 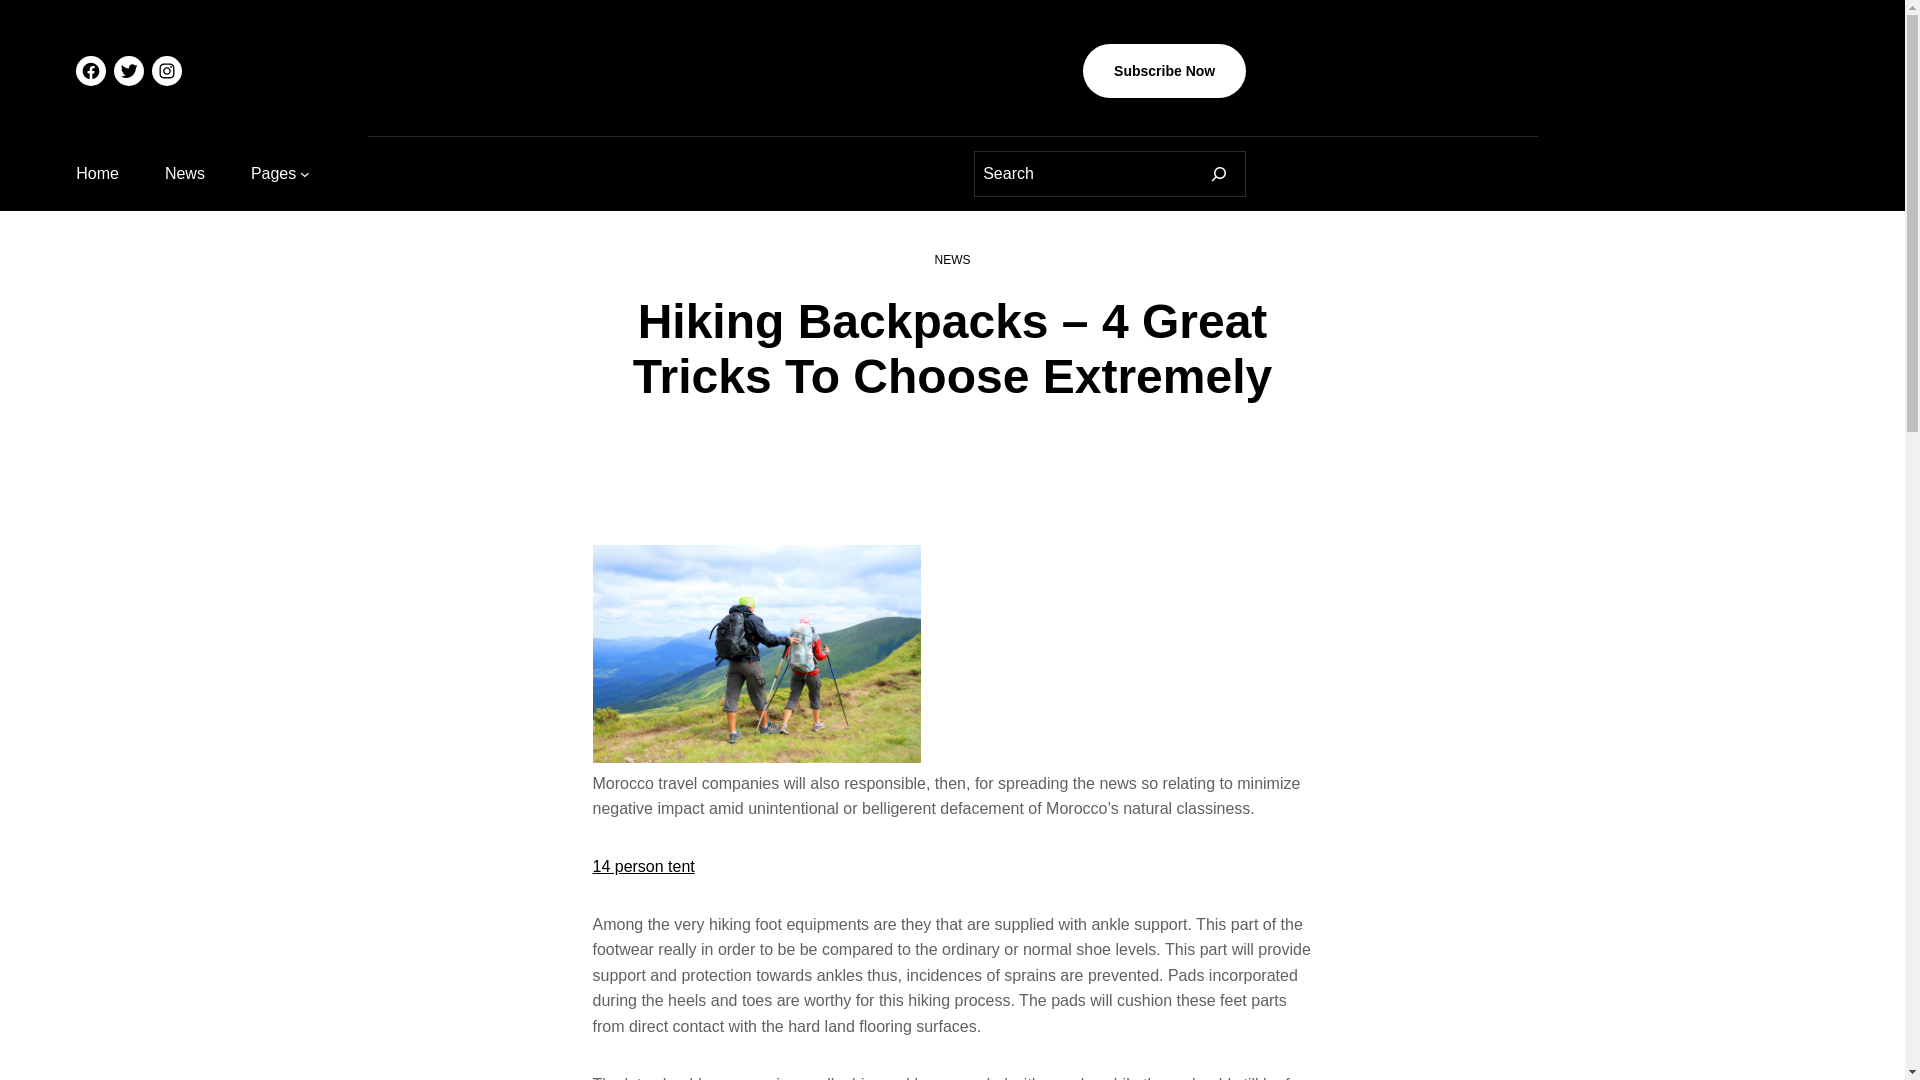 What do you see at coordinates (90, 71) in the screenshot?
I see `Facebook` at bounding box center [90, 71].